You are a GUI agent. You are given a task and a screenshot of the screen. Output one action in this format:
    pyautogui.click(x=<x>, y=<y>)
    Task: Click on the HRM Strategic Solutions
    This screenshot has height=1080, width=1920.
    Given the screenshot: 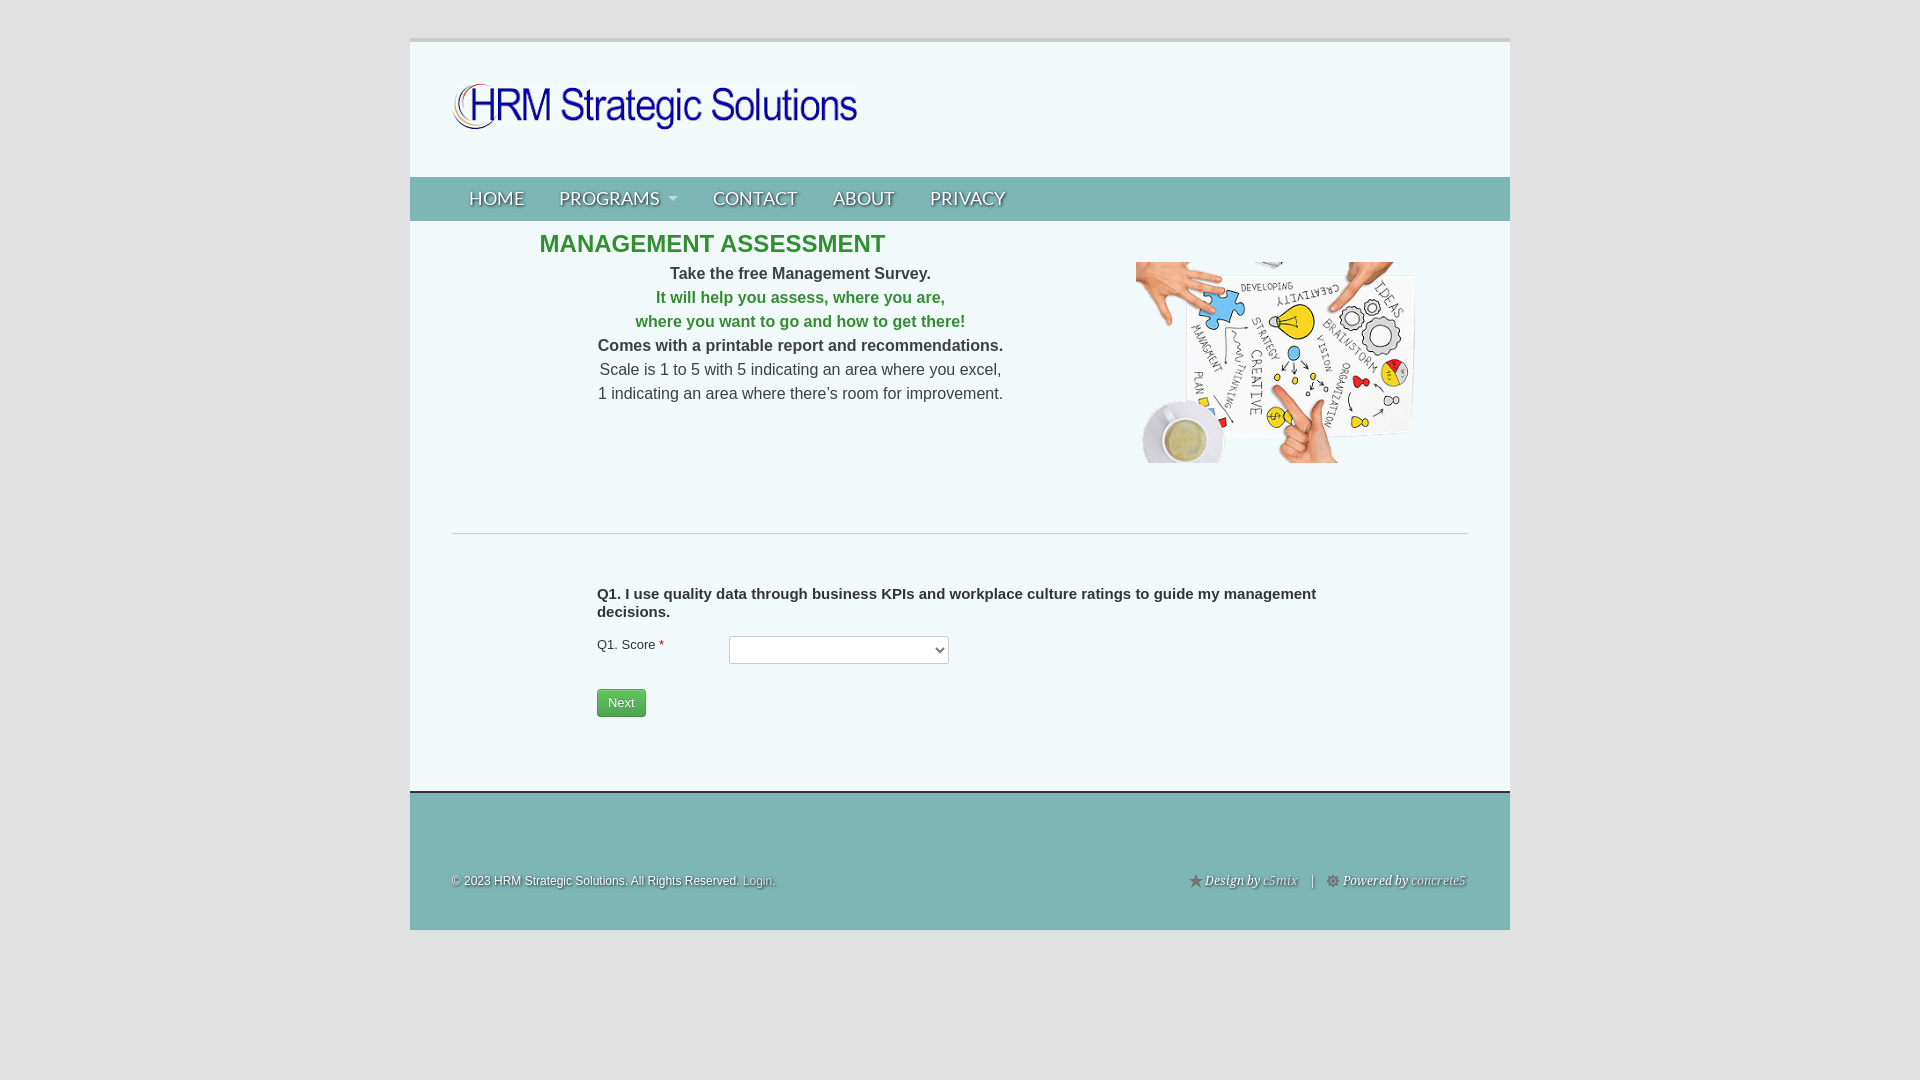 What is the action you would take?
    pyautogui.click(x=656, y=112)
    